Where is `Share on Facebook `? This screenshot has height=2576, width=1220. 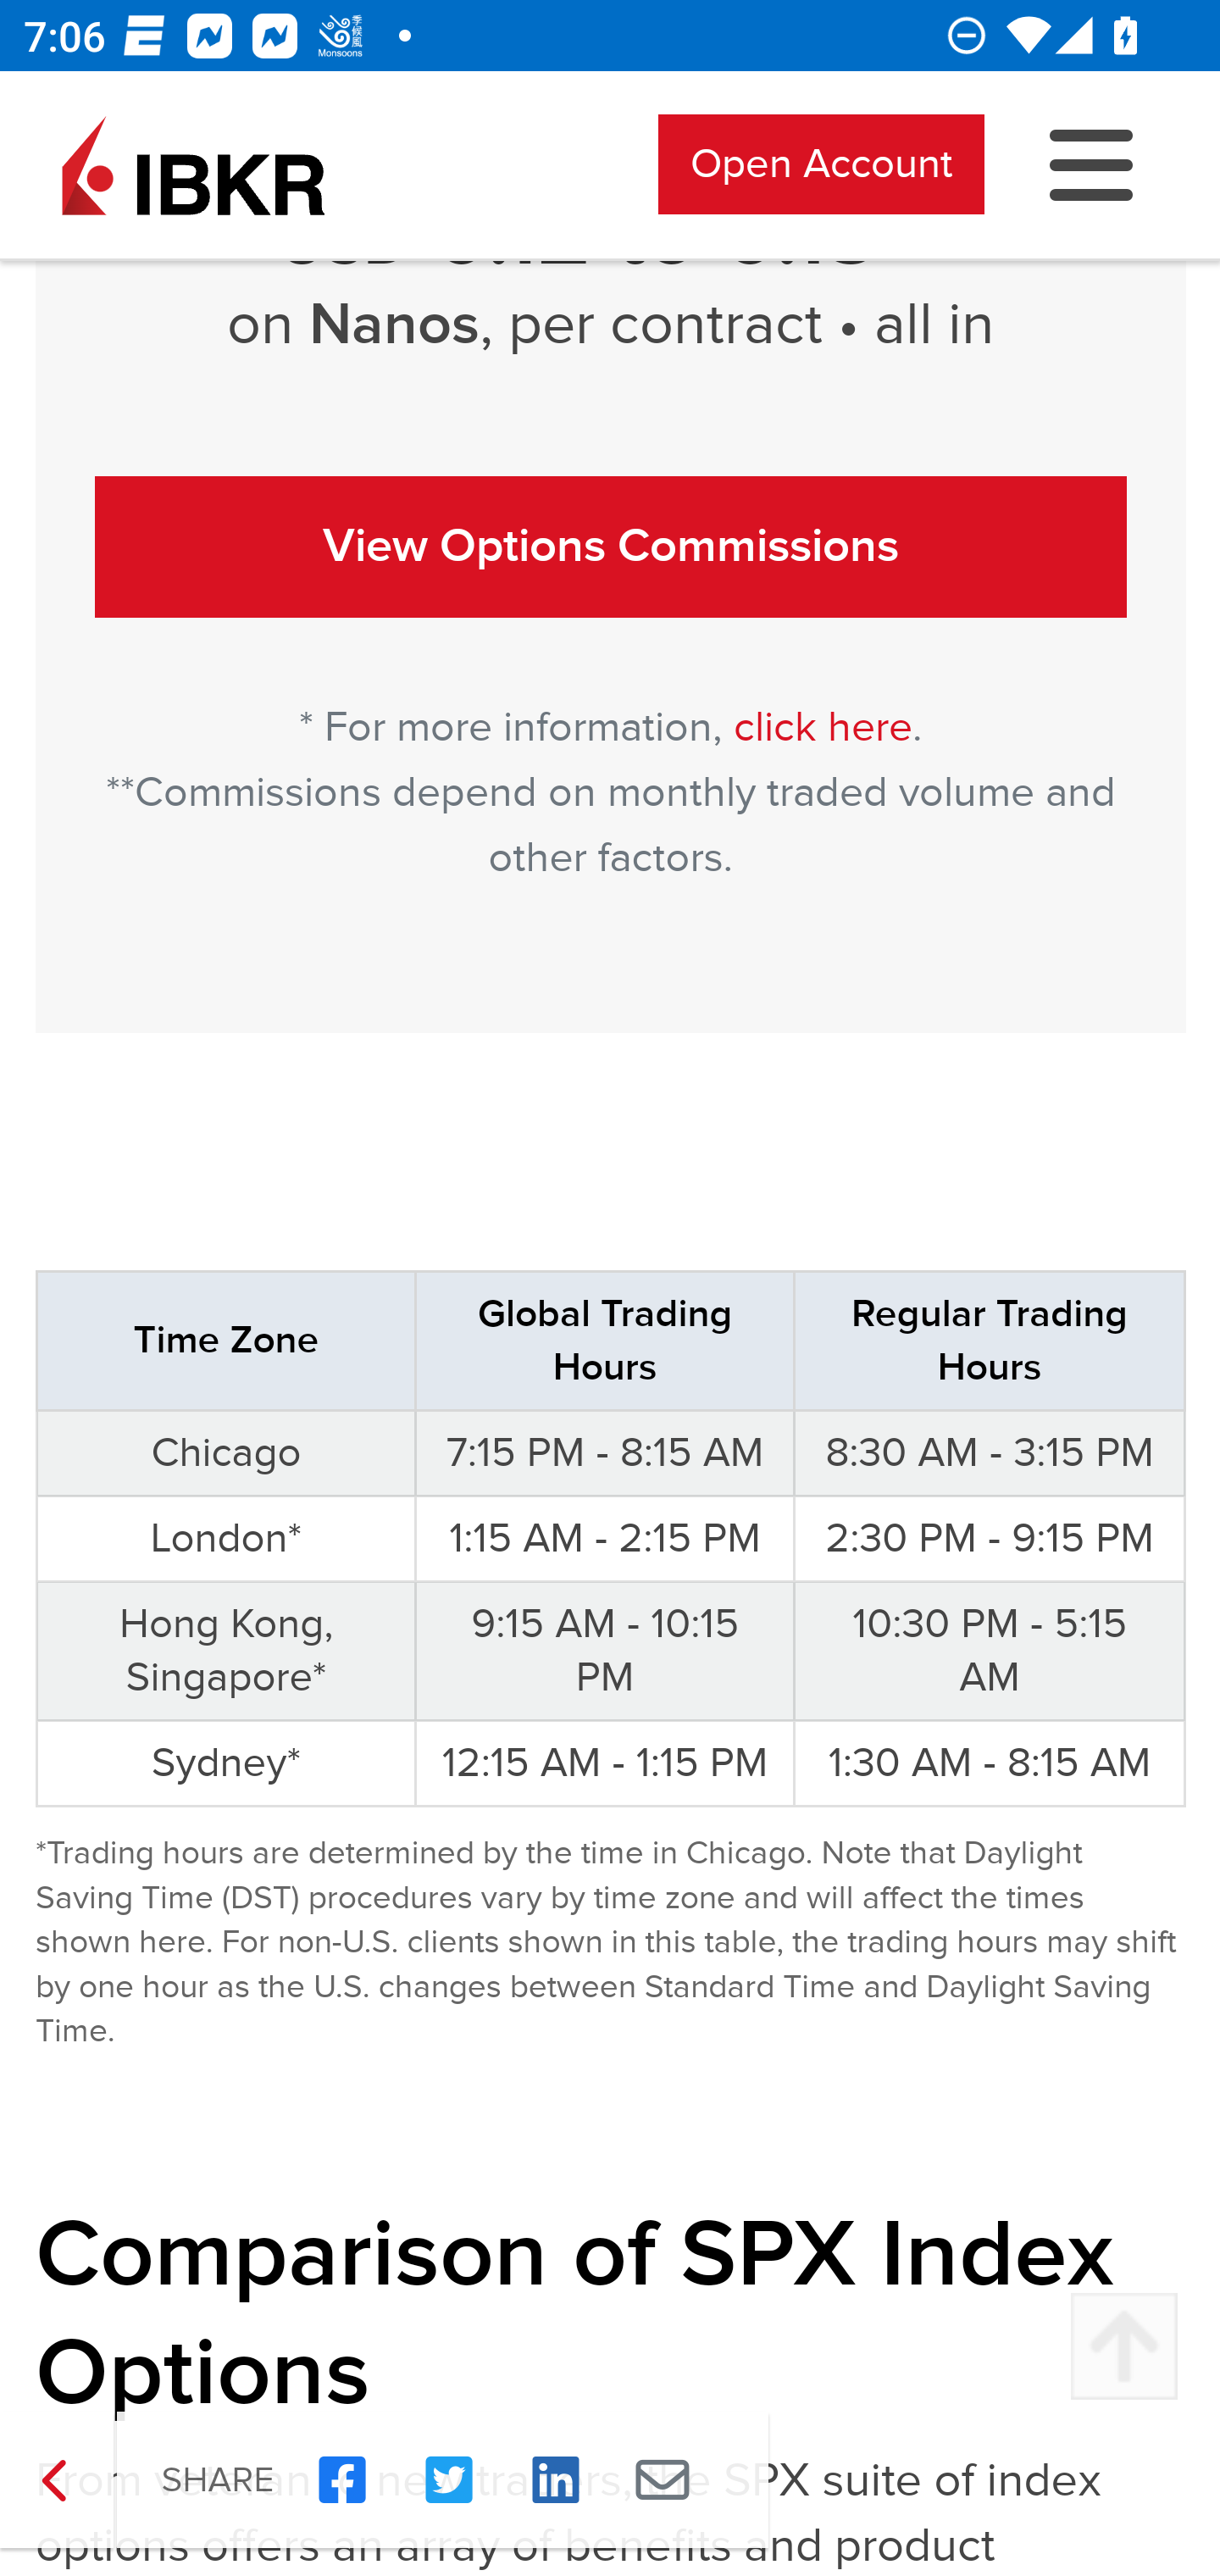 Share on Facebook  is located at coordinates (342, 2480).